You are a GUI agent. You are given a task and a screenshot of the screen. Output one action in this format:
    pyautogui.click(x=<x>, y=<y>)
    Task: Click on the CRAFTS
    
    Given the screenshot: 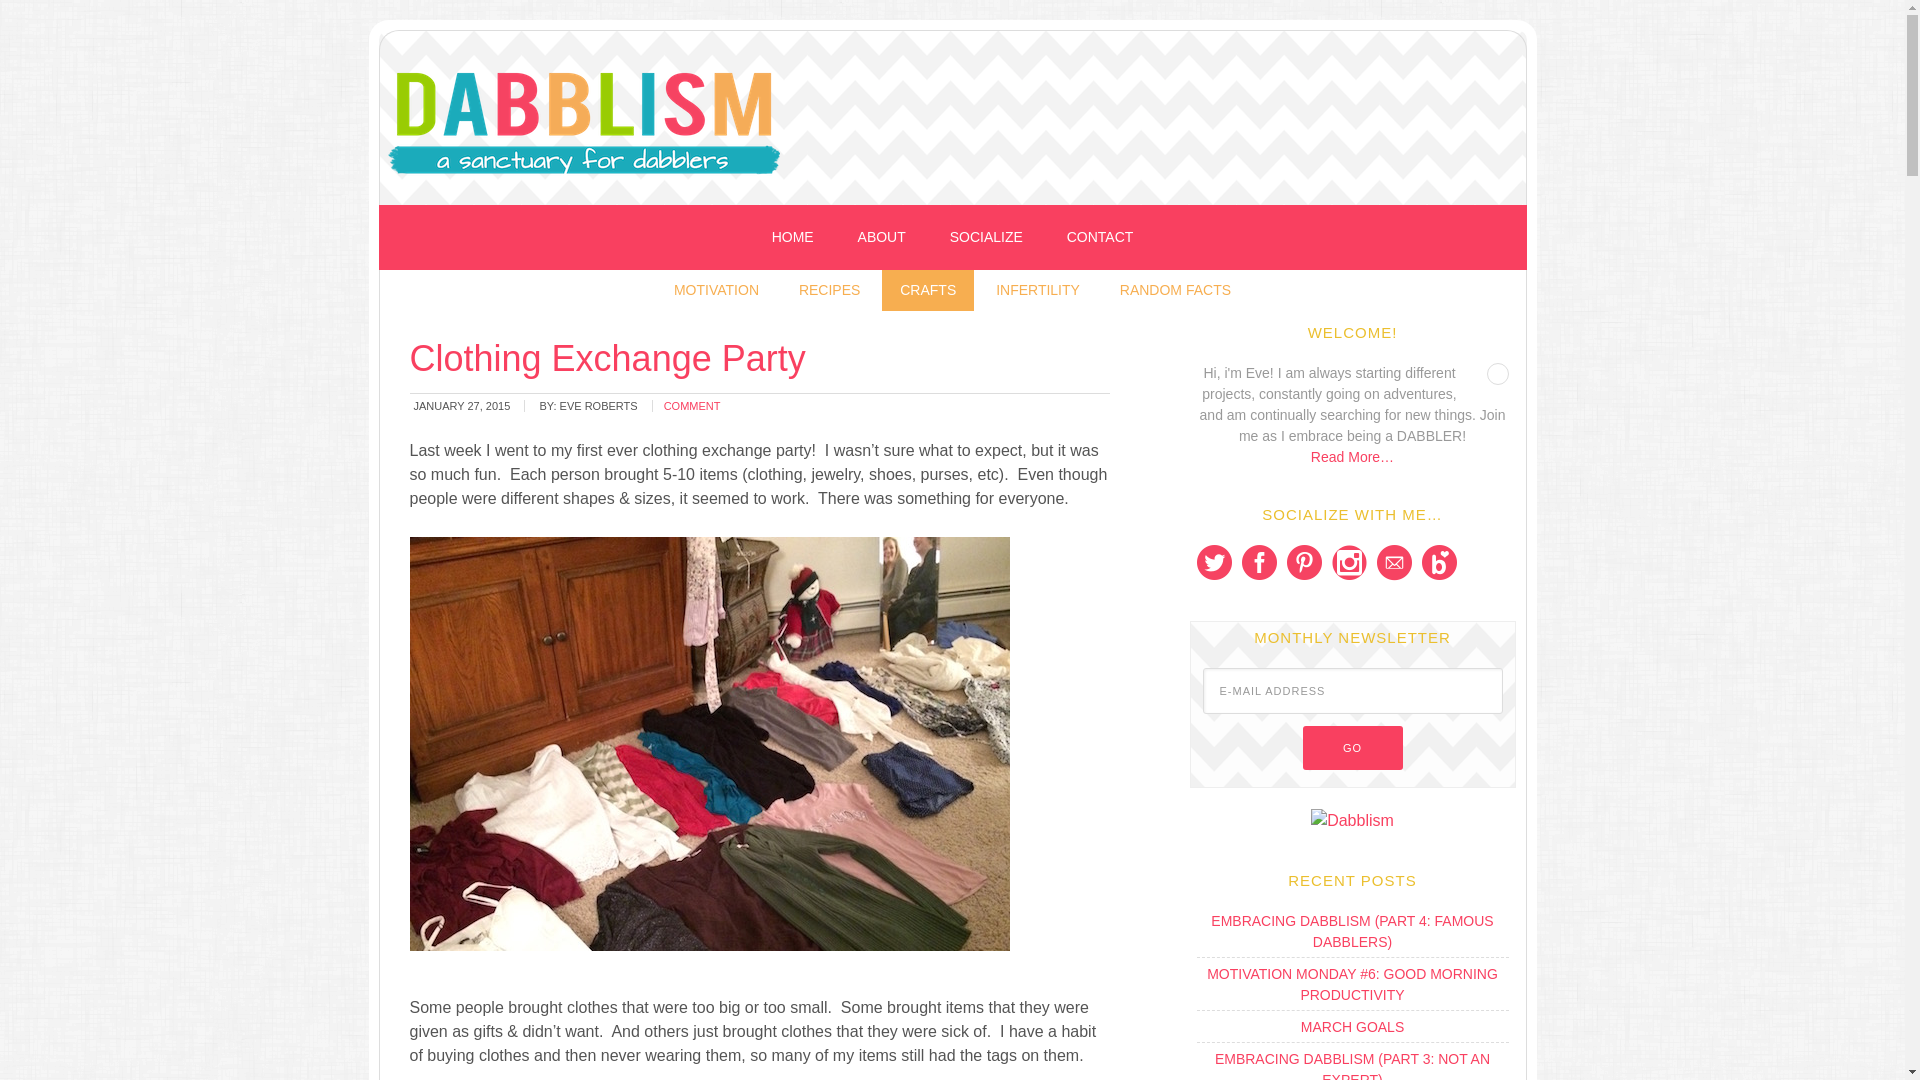 What is the action you would take?
    pyautogui.click(x=927, y=290)
    